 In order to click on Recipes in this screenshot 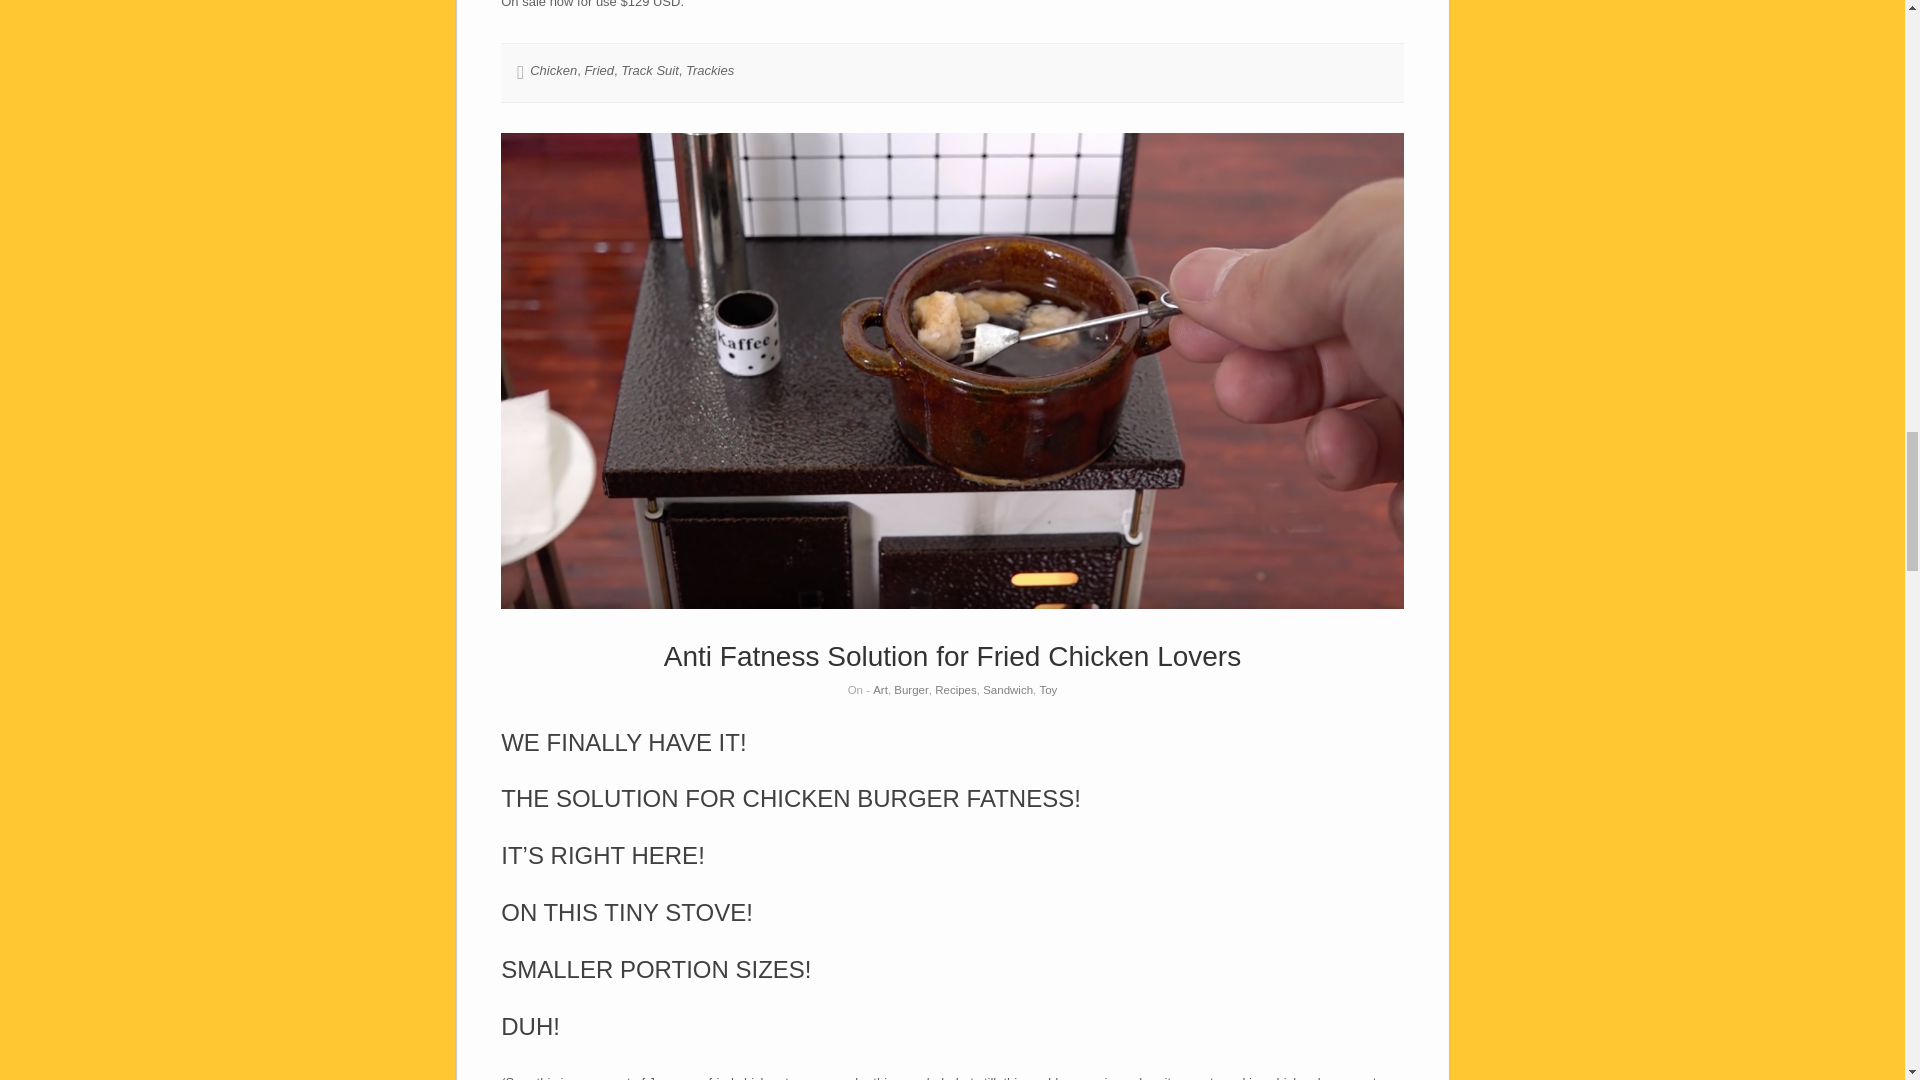, I will do `click(956, 689)`.